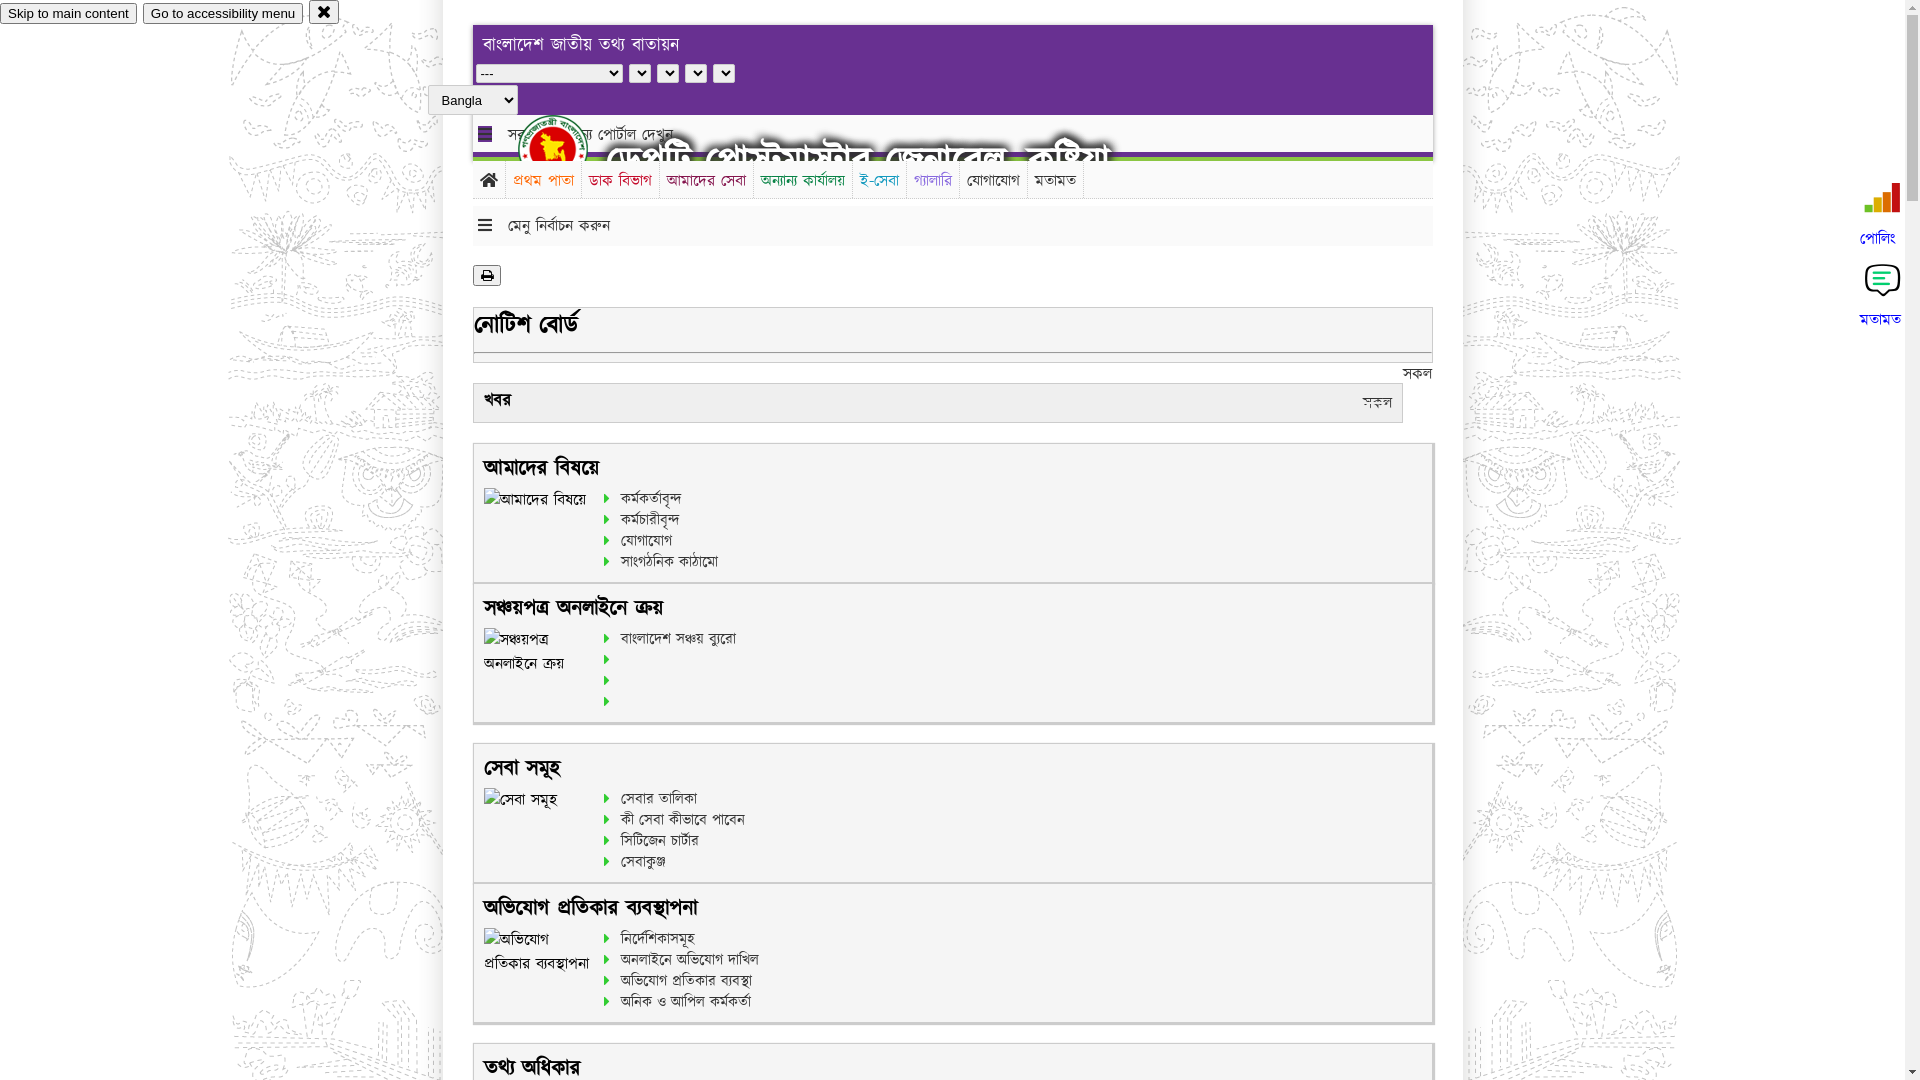  What do you see at coordinates (223, 14) in the screenshot?
I see `Go to accessibility menu` at bounding box center [223, 14].